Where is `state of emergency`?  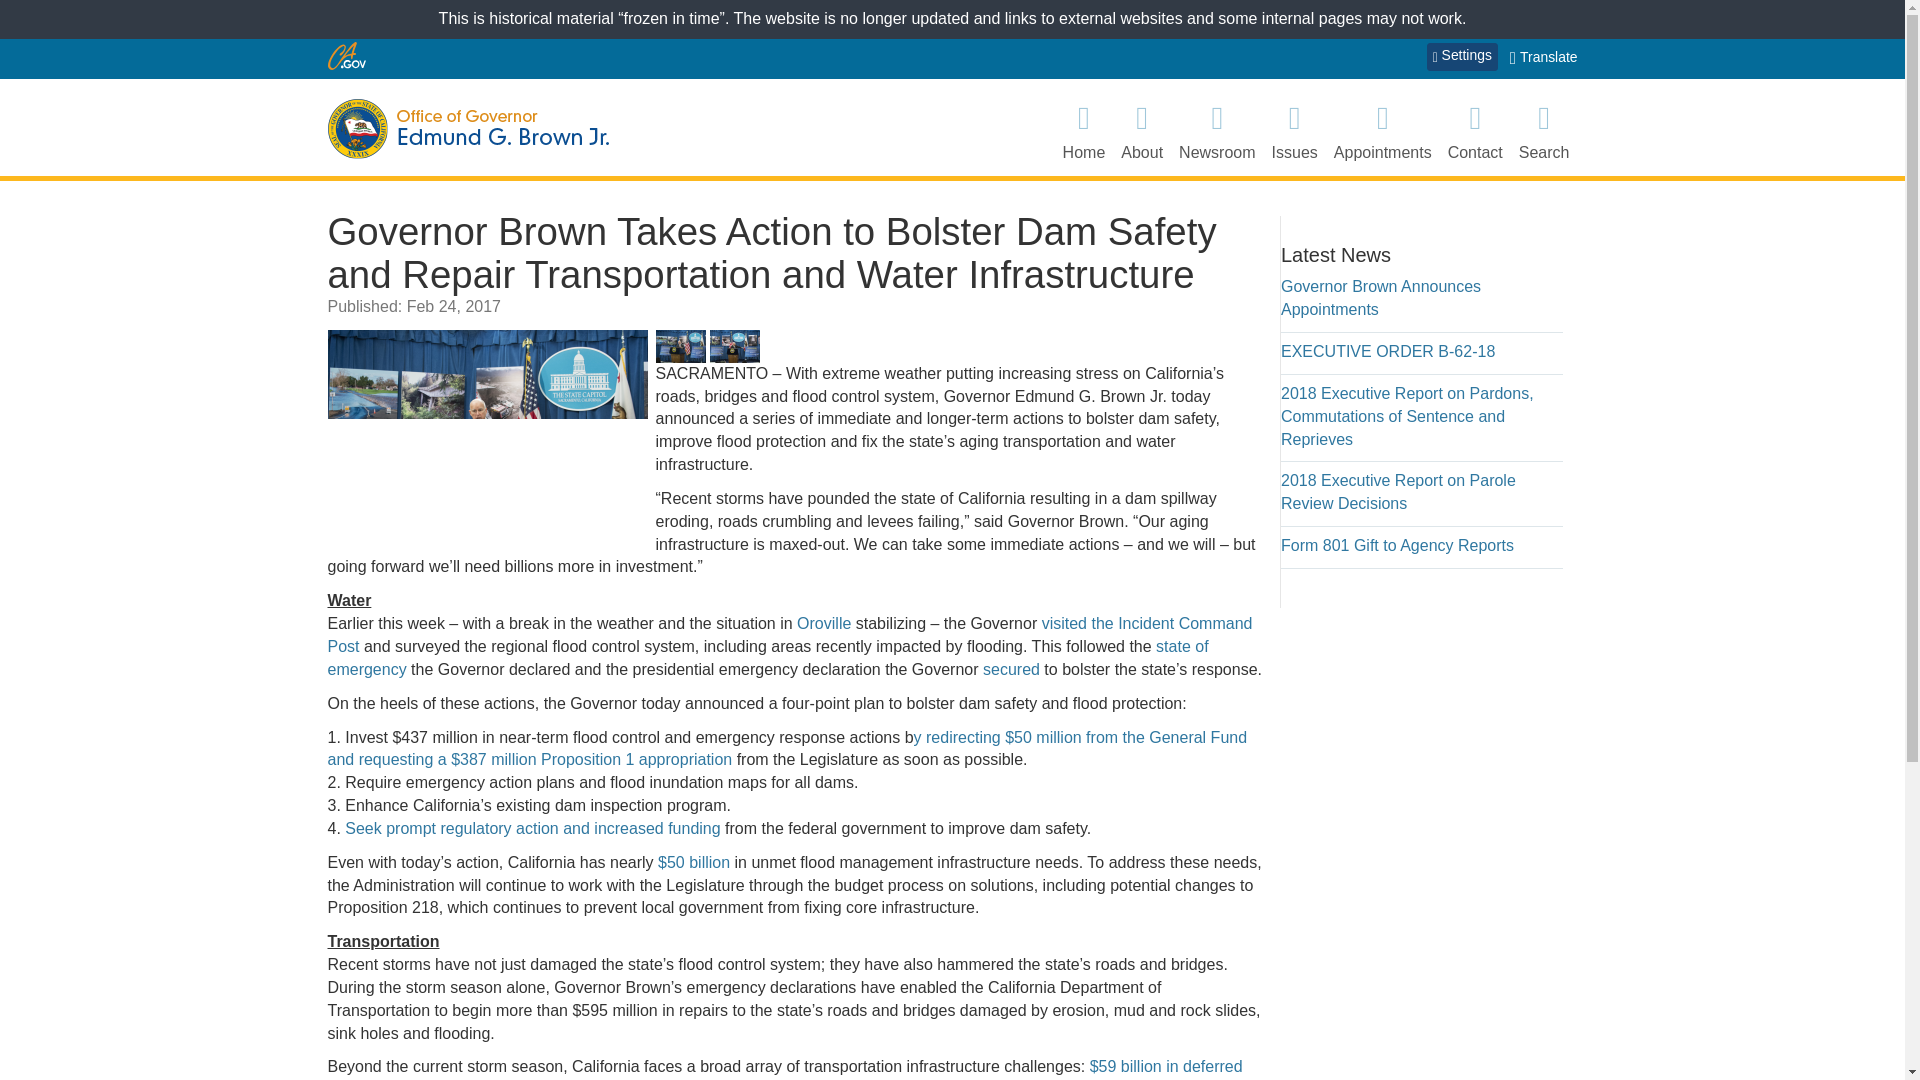 state of emergency is located at coordinates (768, 658).